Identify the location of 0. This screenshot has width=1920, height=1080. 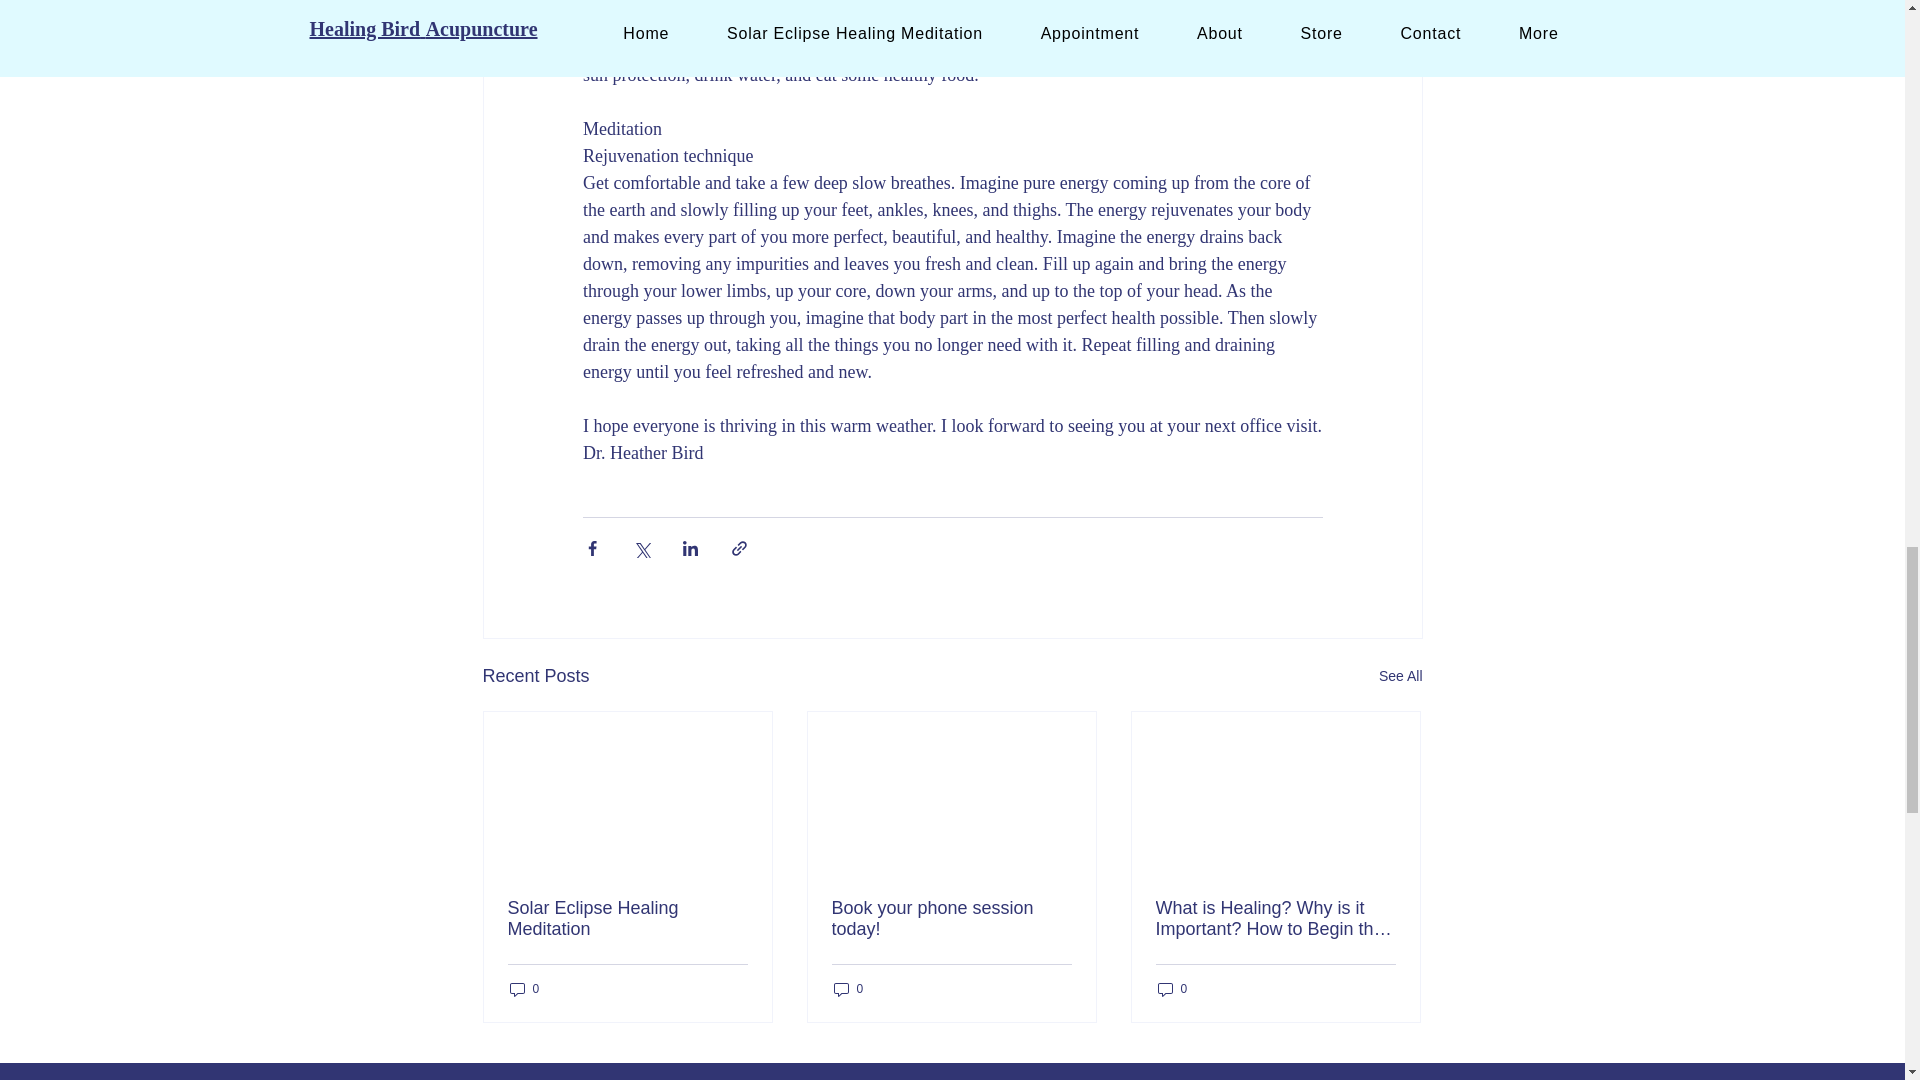
(1172, 989).